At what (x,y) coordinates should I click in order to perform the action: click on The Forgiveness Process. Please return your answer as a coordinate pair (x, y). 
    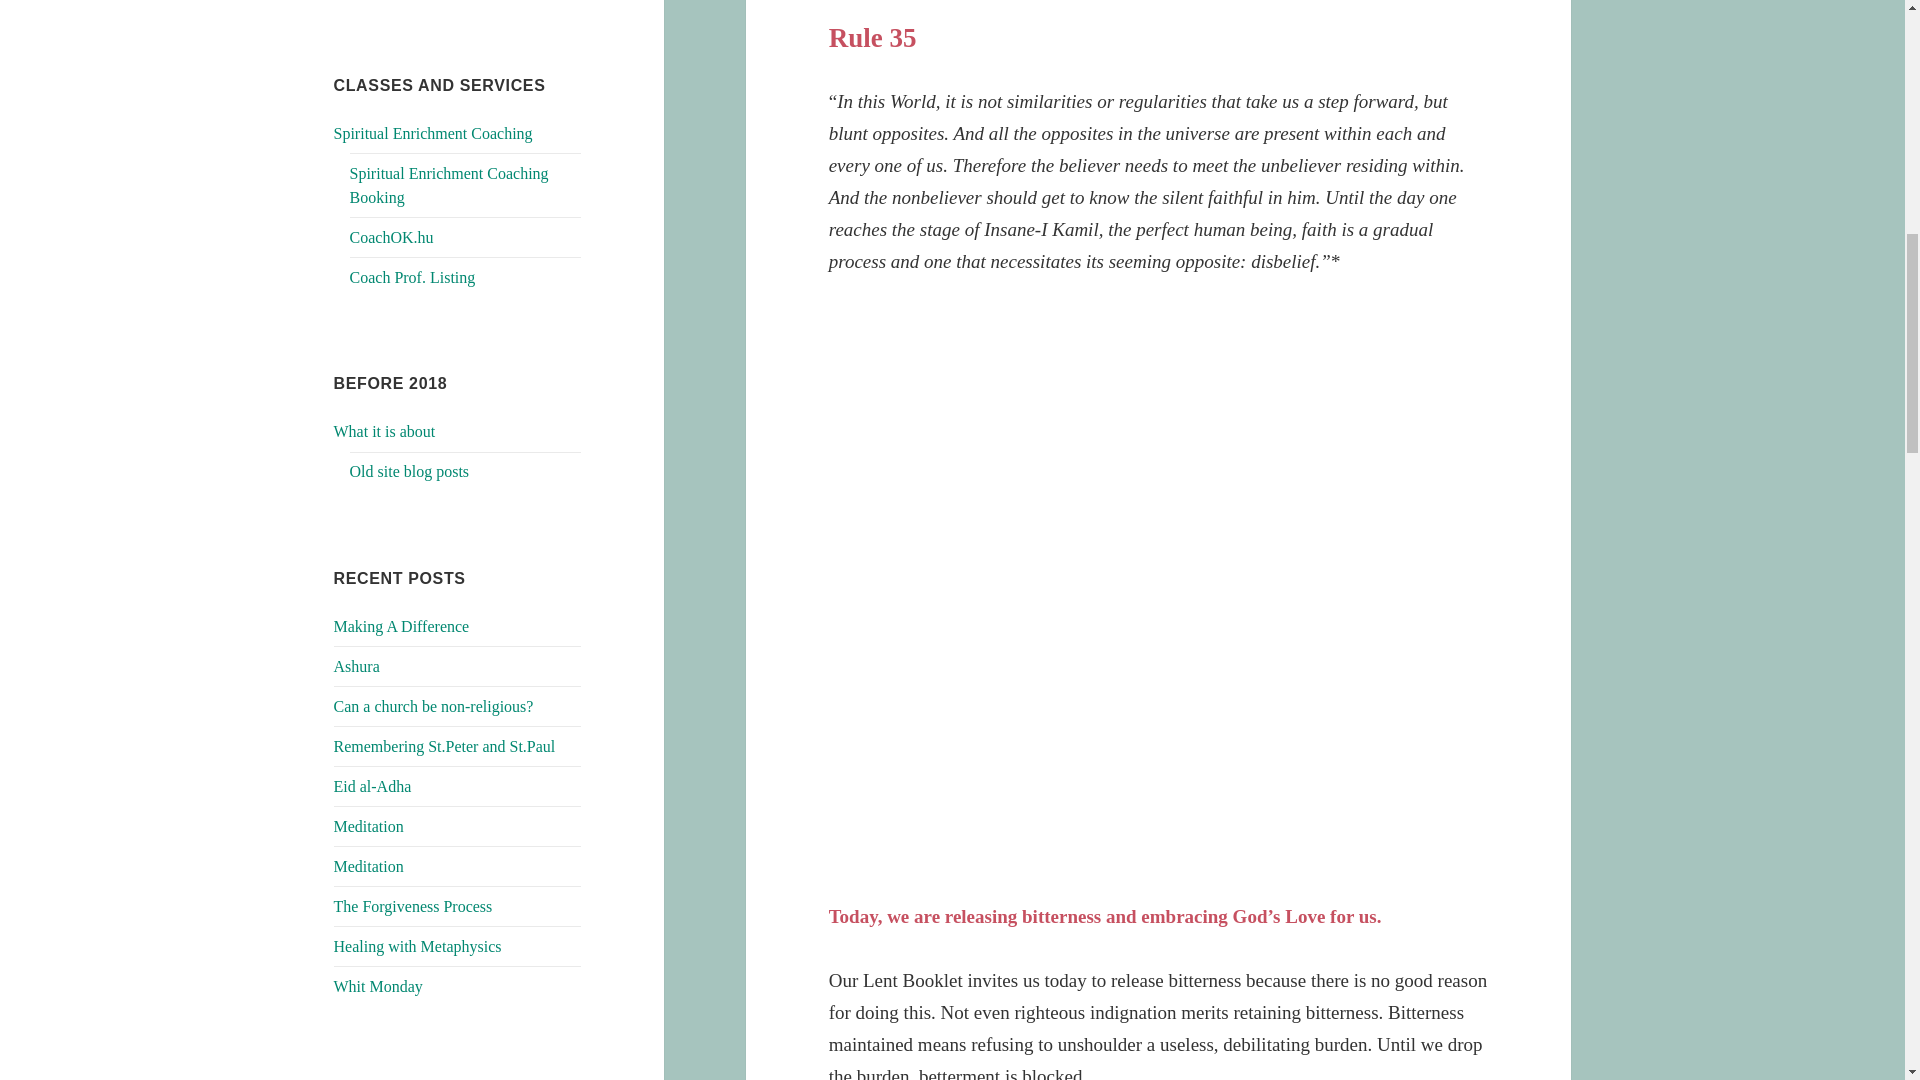
    Looking at the image, I should click on (414, 906).